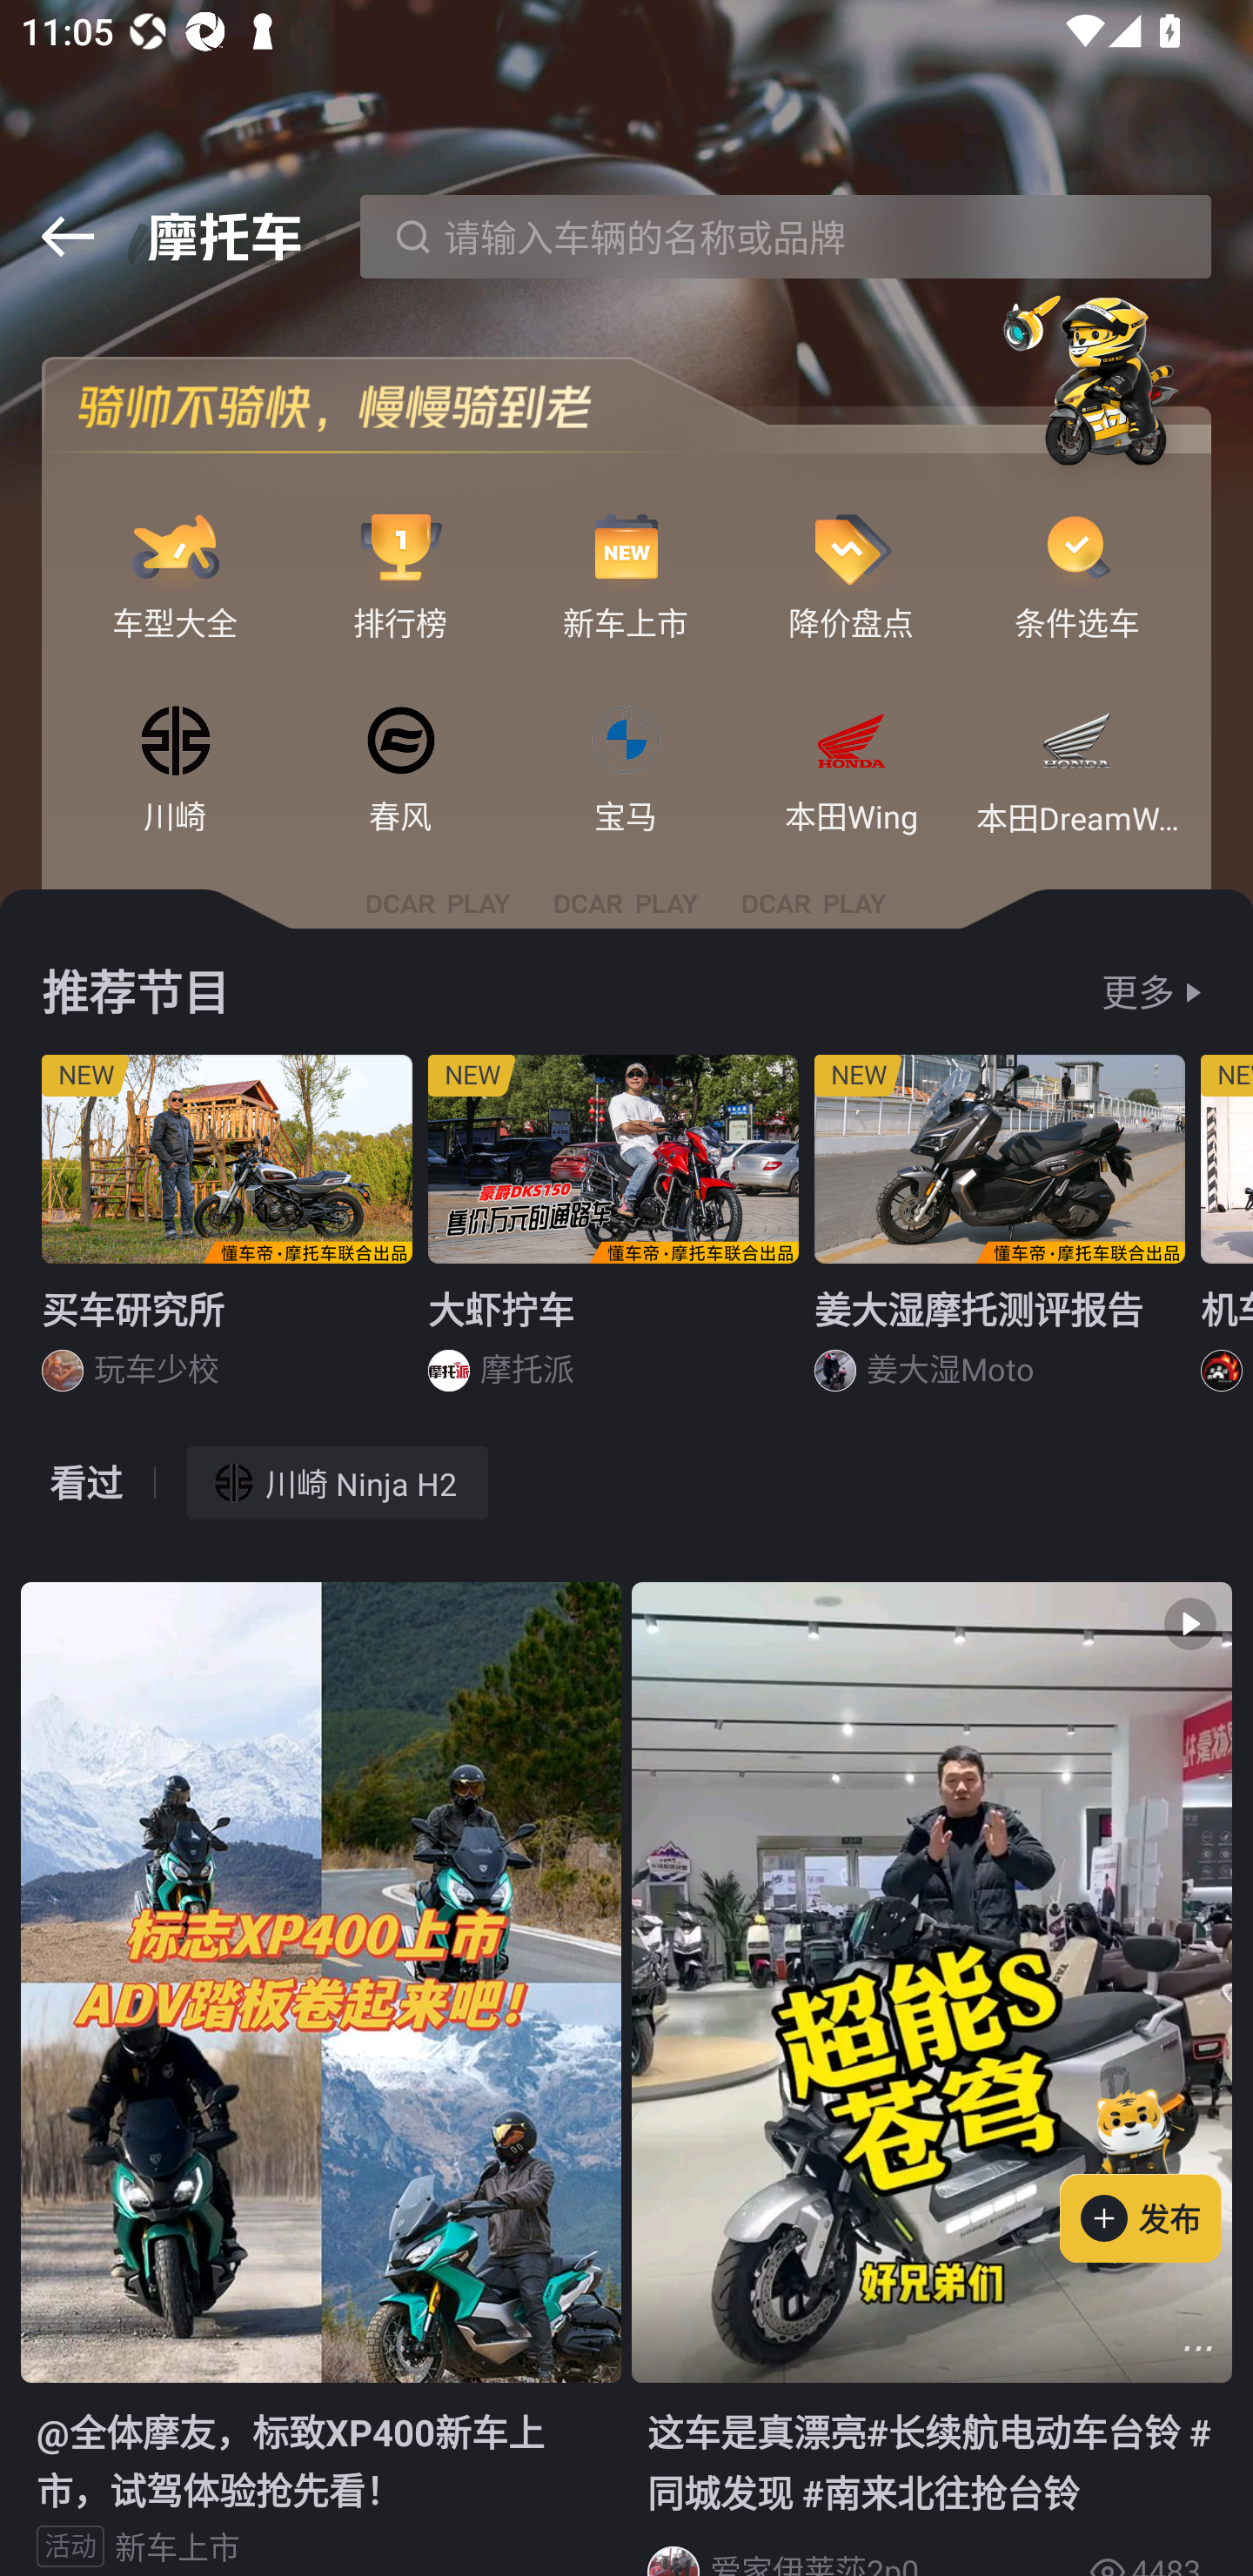 The height and width of the screenshot is (2576, 1253). What do you see at coordinates (1000, 1234) in the screenshot?
I see `NEW 姜大湿摩托测评报告 姜大湿Moto` at bounding box center [1000, 1234].